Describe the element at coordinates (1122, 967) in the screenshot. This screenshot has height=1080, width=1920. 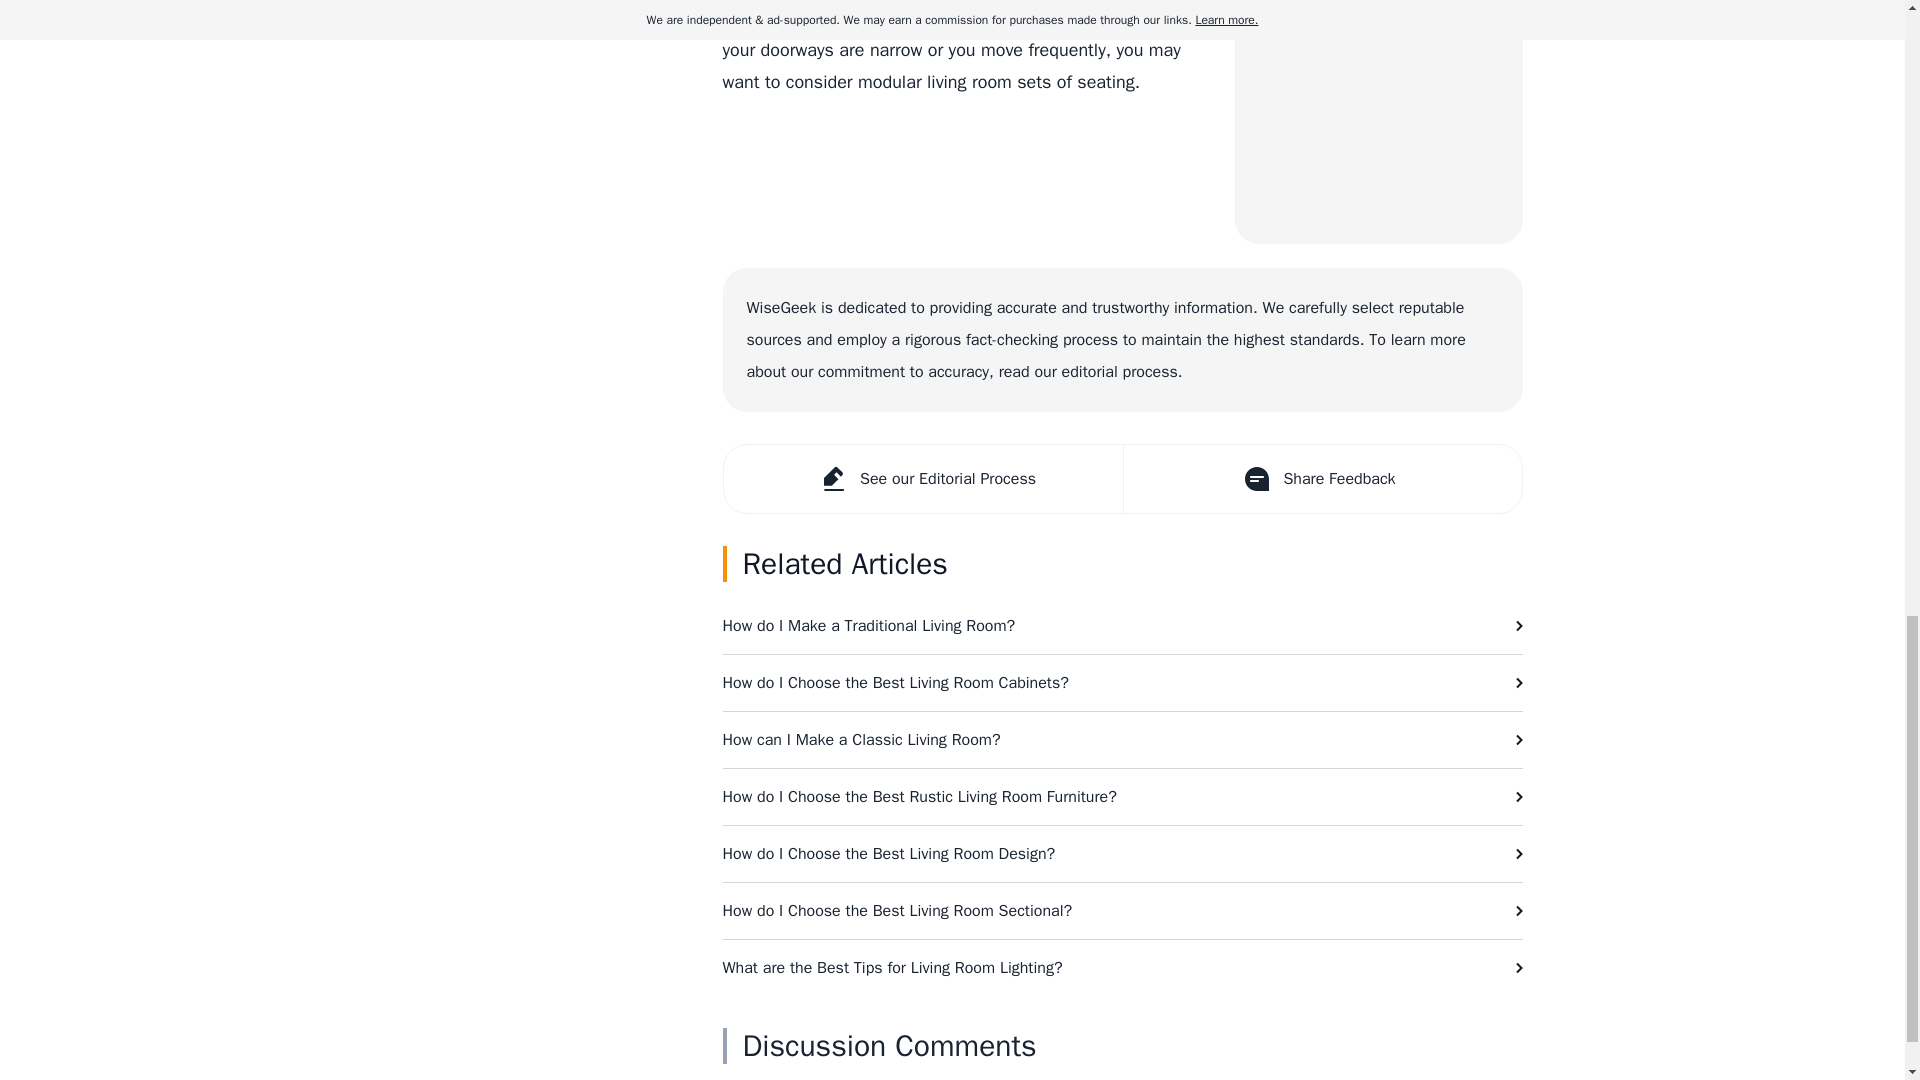
I see `What are the Best Tips for Living Room Lighting?` at that location.